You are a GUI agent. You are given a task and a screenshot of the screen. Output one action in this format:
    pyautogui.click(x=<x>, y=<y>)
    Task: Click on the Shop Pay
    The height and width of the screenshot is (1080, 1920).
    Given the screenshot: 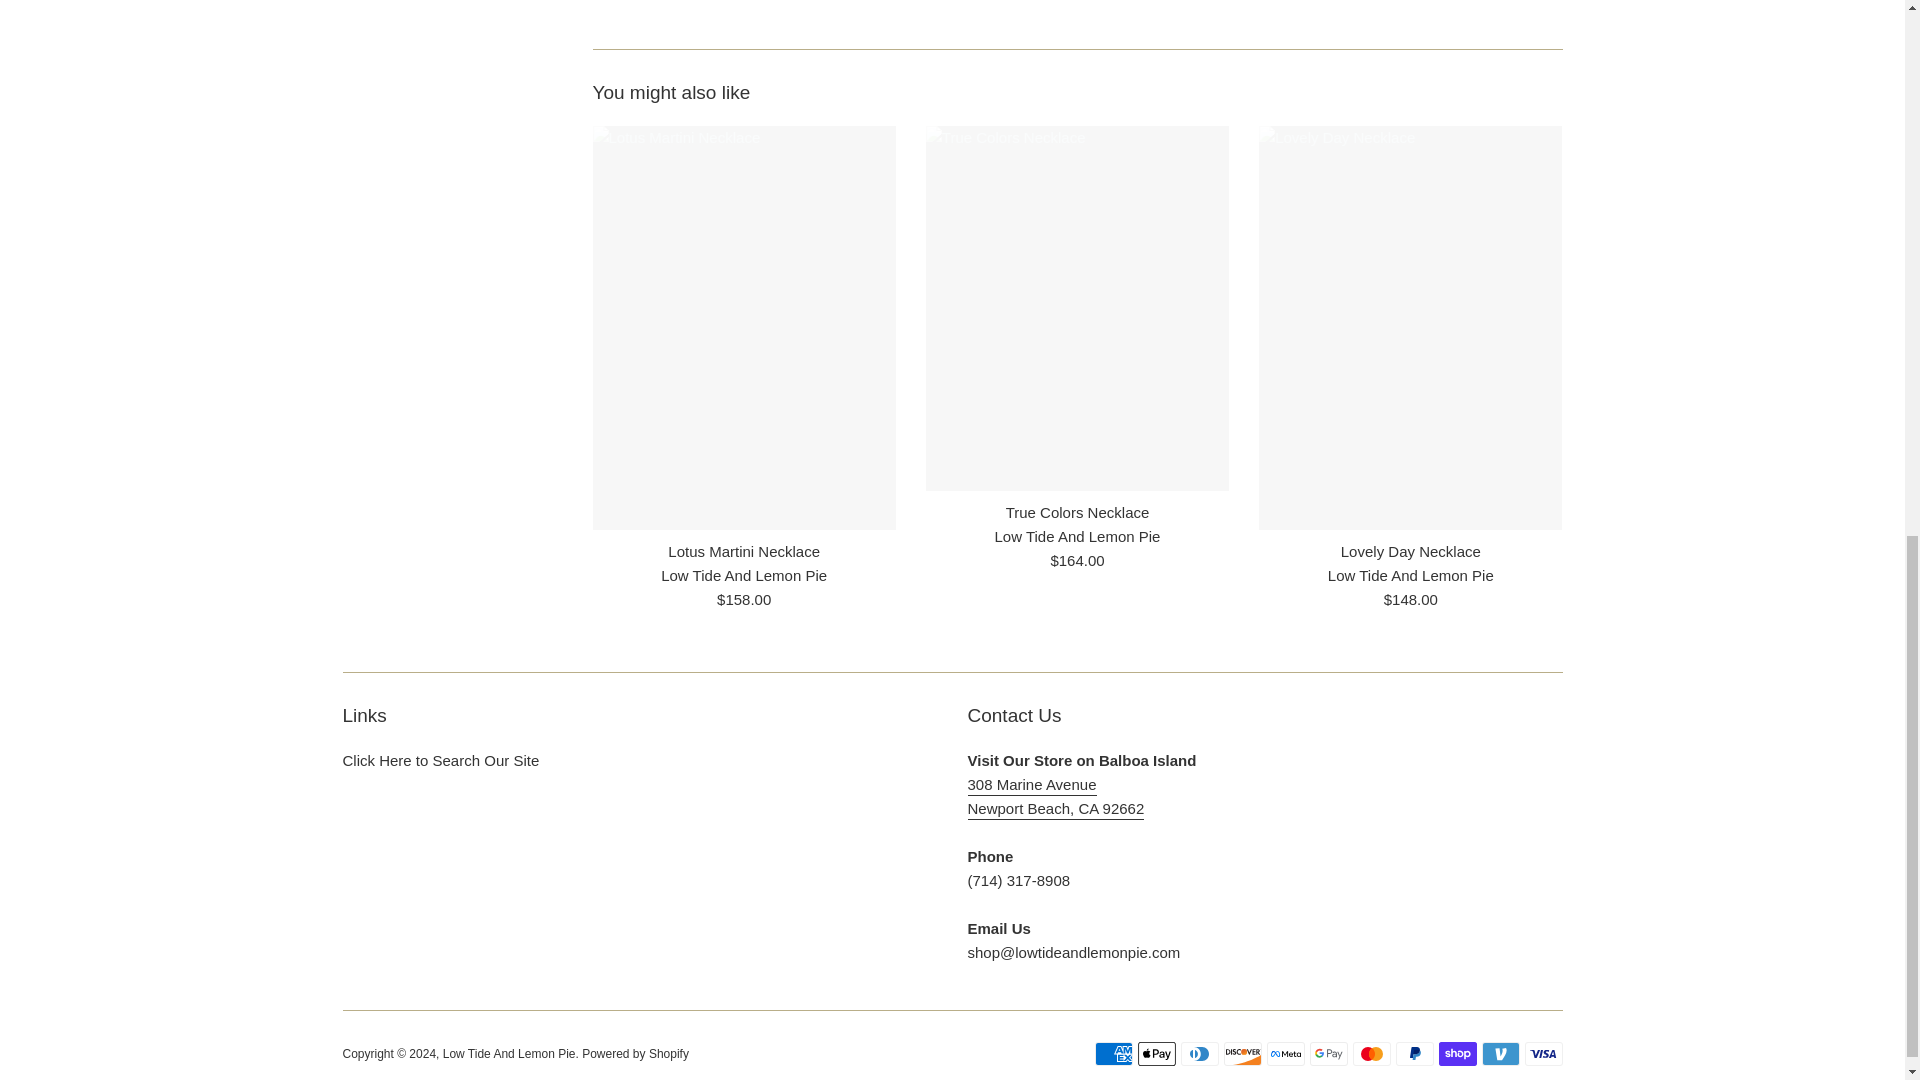 What is the action you would take?
    pyautogui.click(x=1457, y=1054)
    